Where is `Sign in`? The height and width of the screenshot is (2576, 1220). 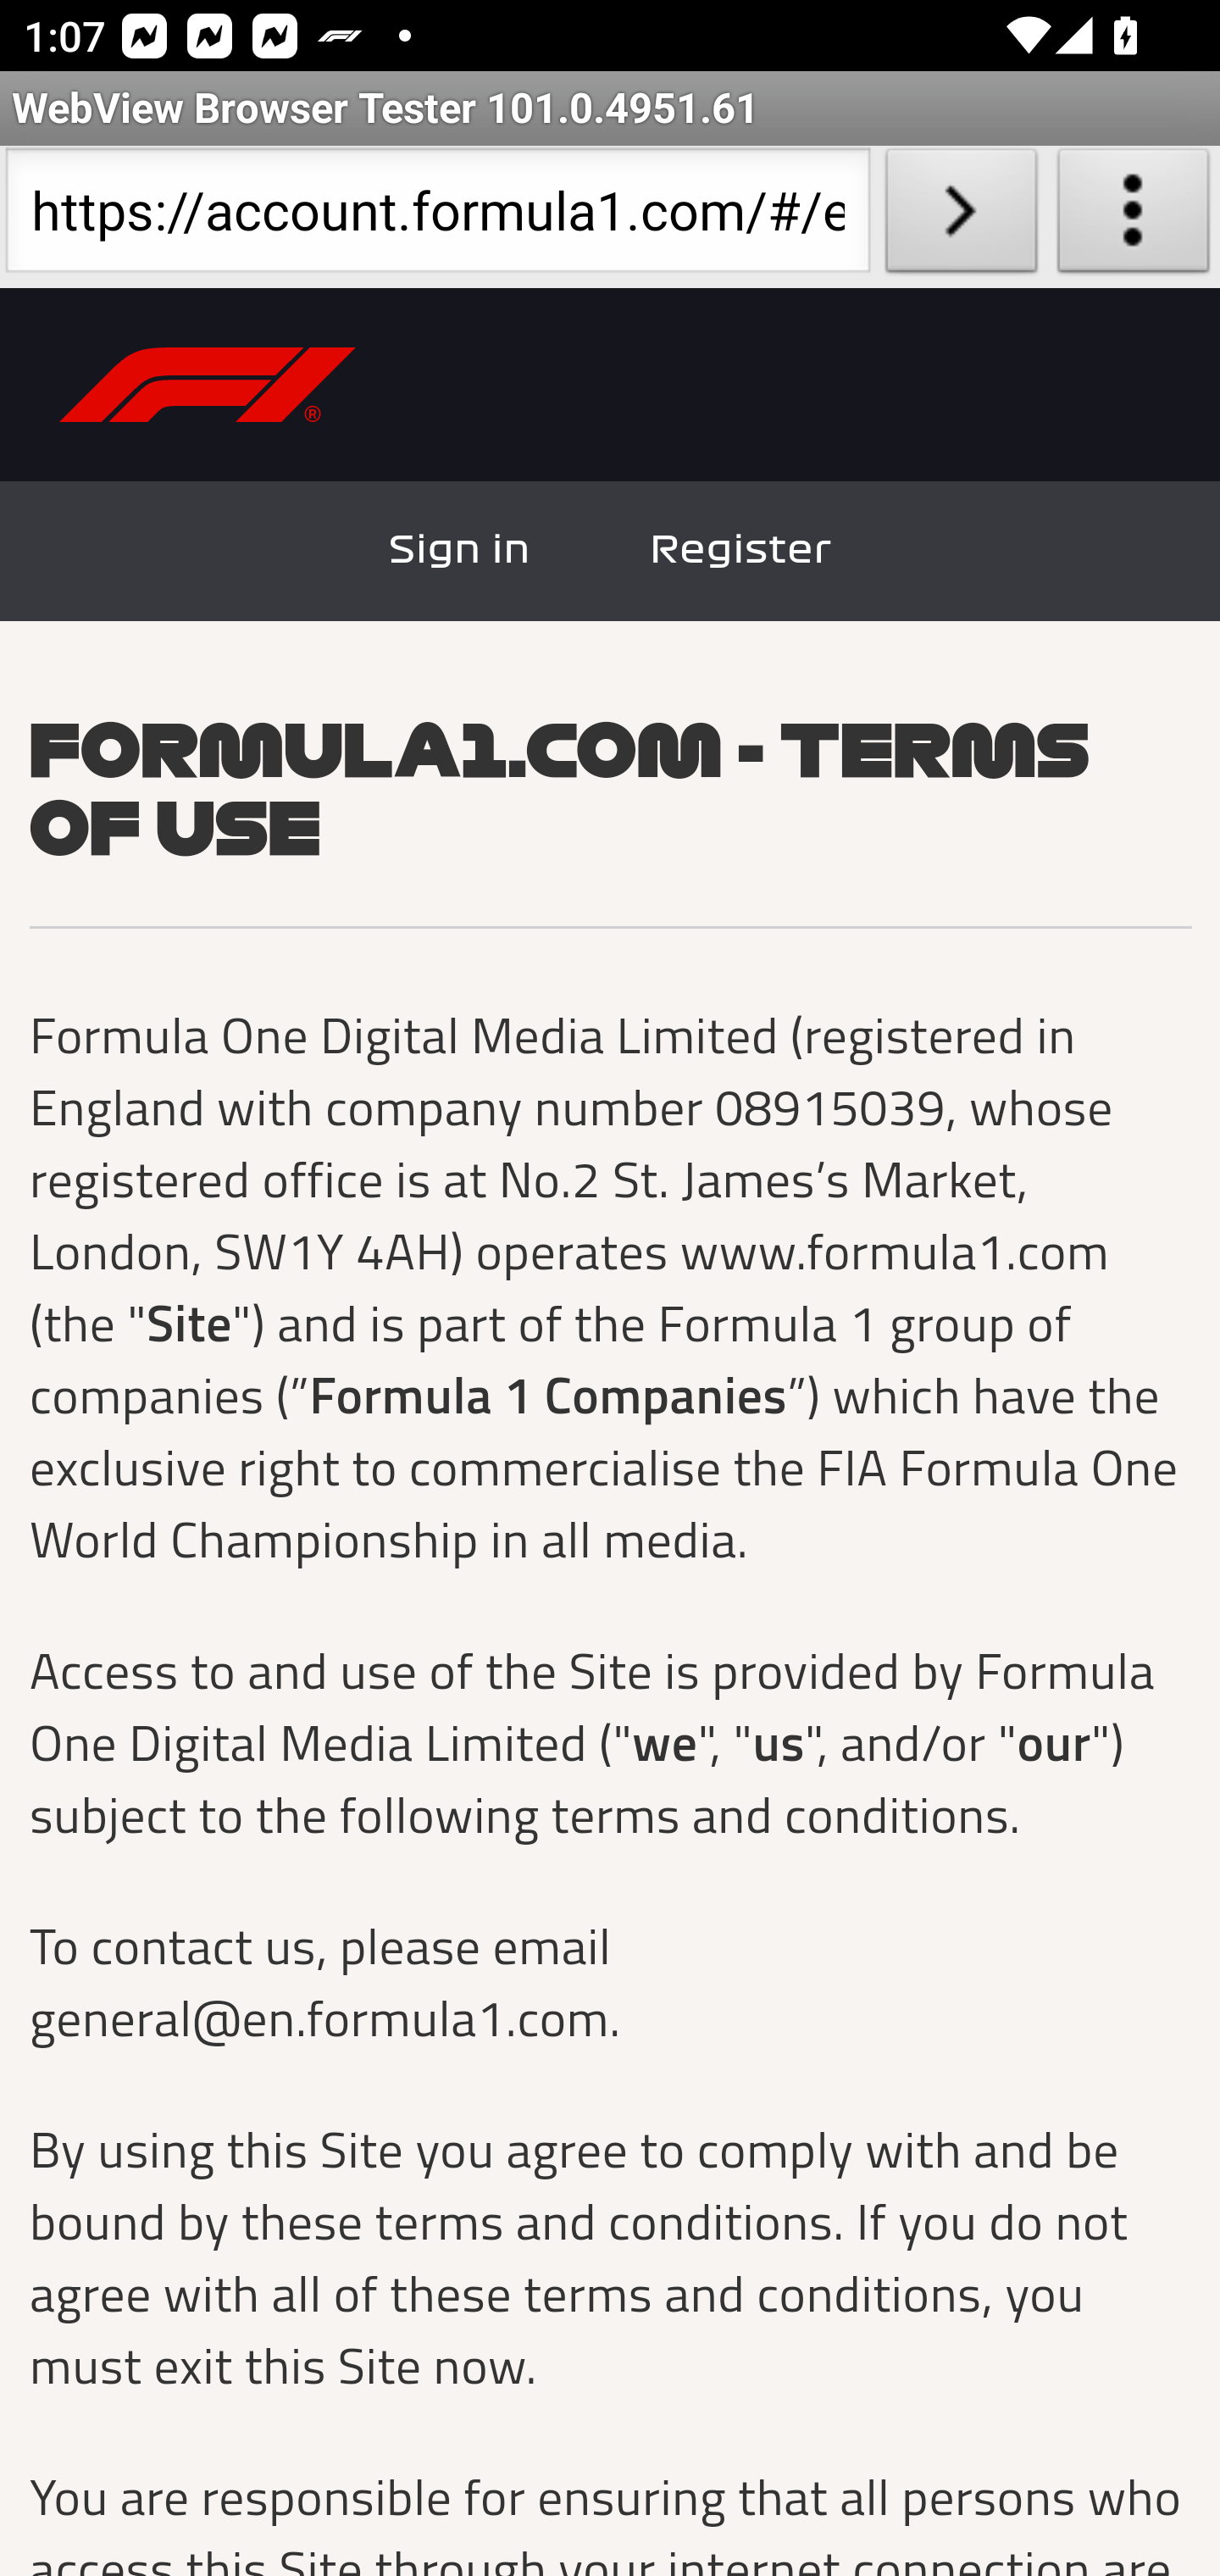 Sign in is located at coordinates (461, 551).